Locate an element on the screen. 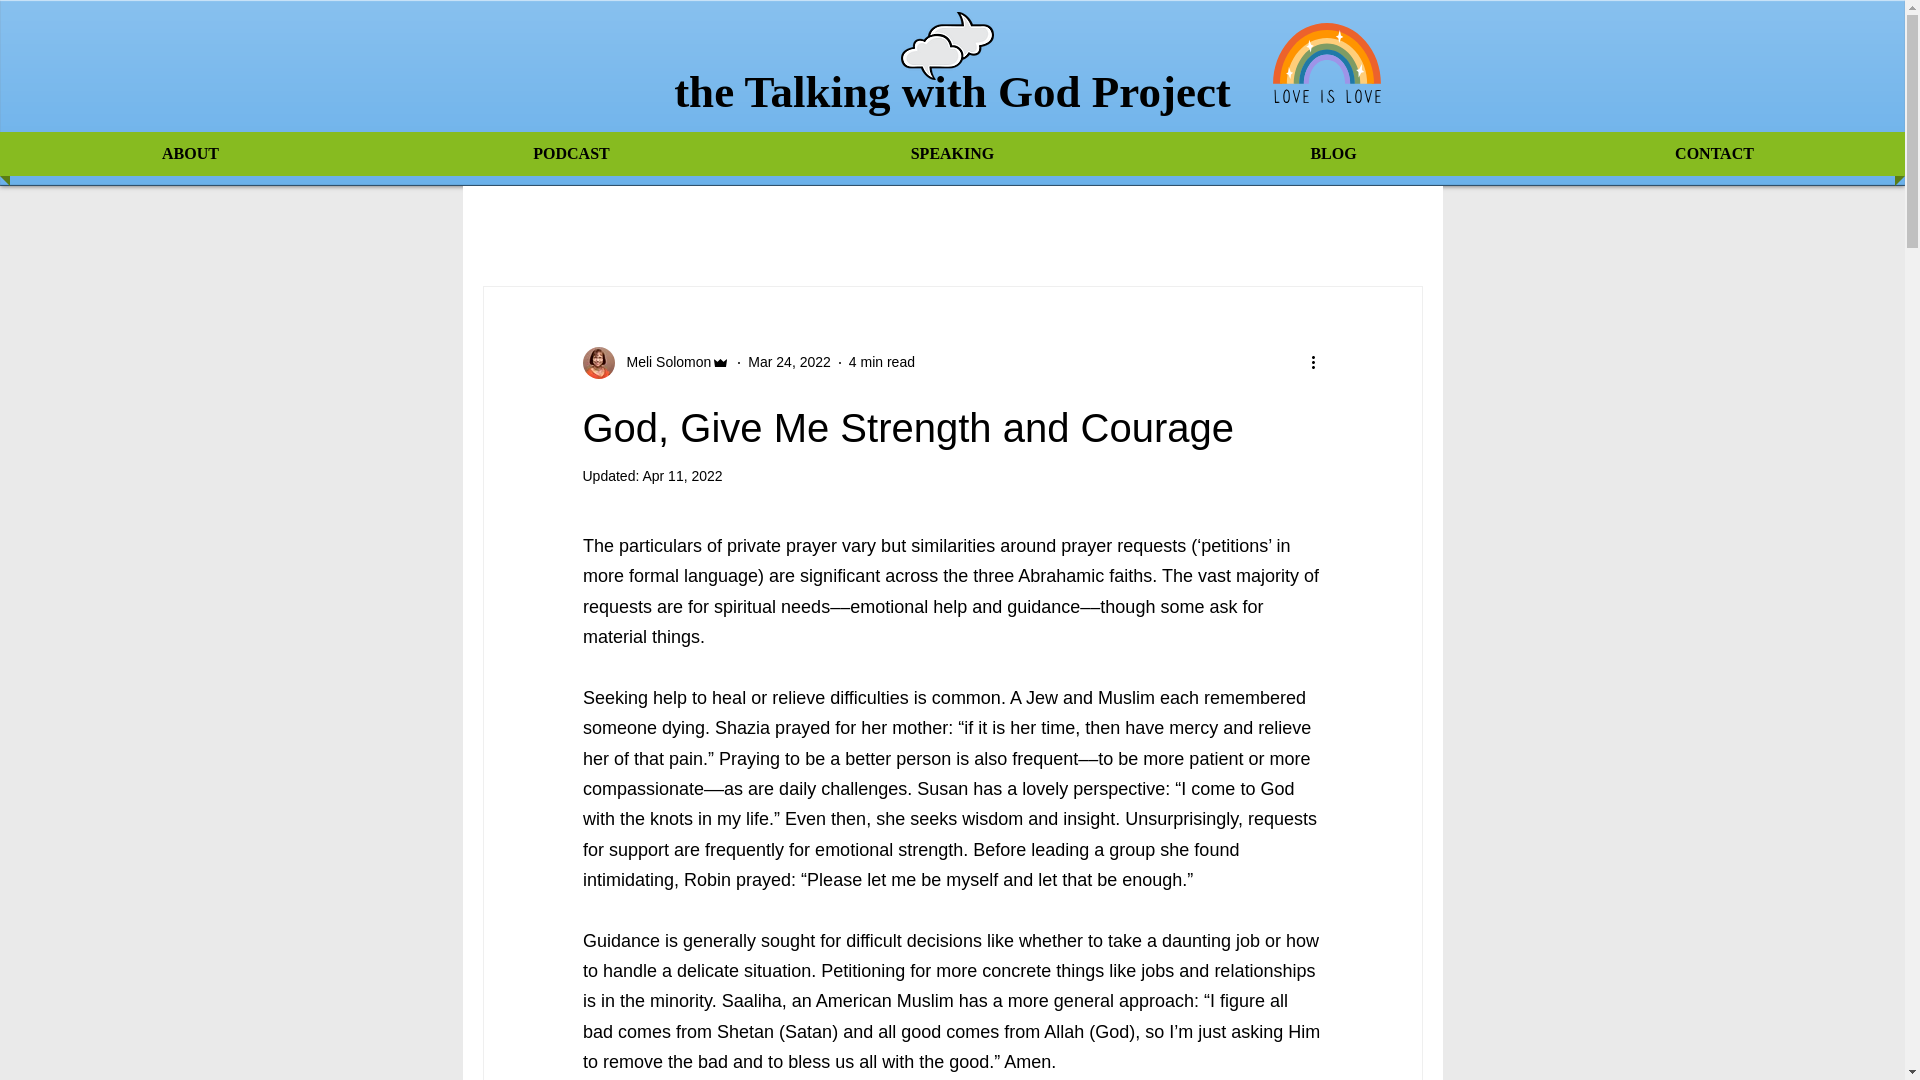 The height and width of the screenshot is (1080, 1920). the Talking with God Project is located at coordinates (952, 91).